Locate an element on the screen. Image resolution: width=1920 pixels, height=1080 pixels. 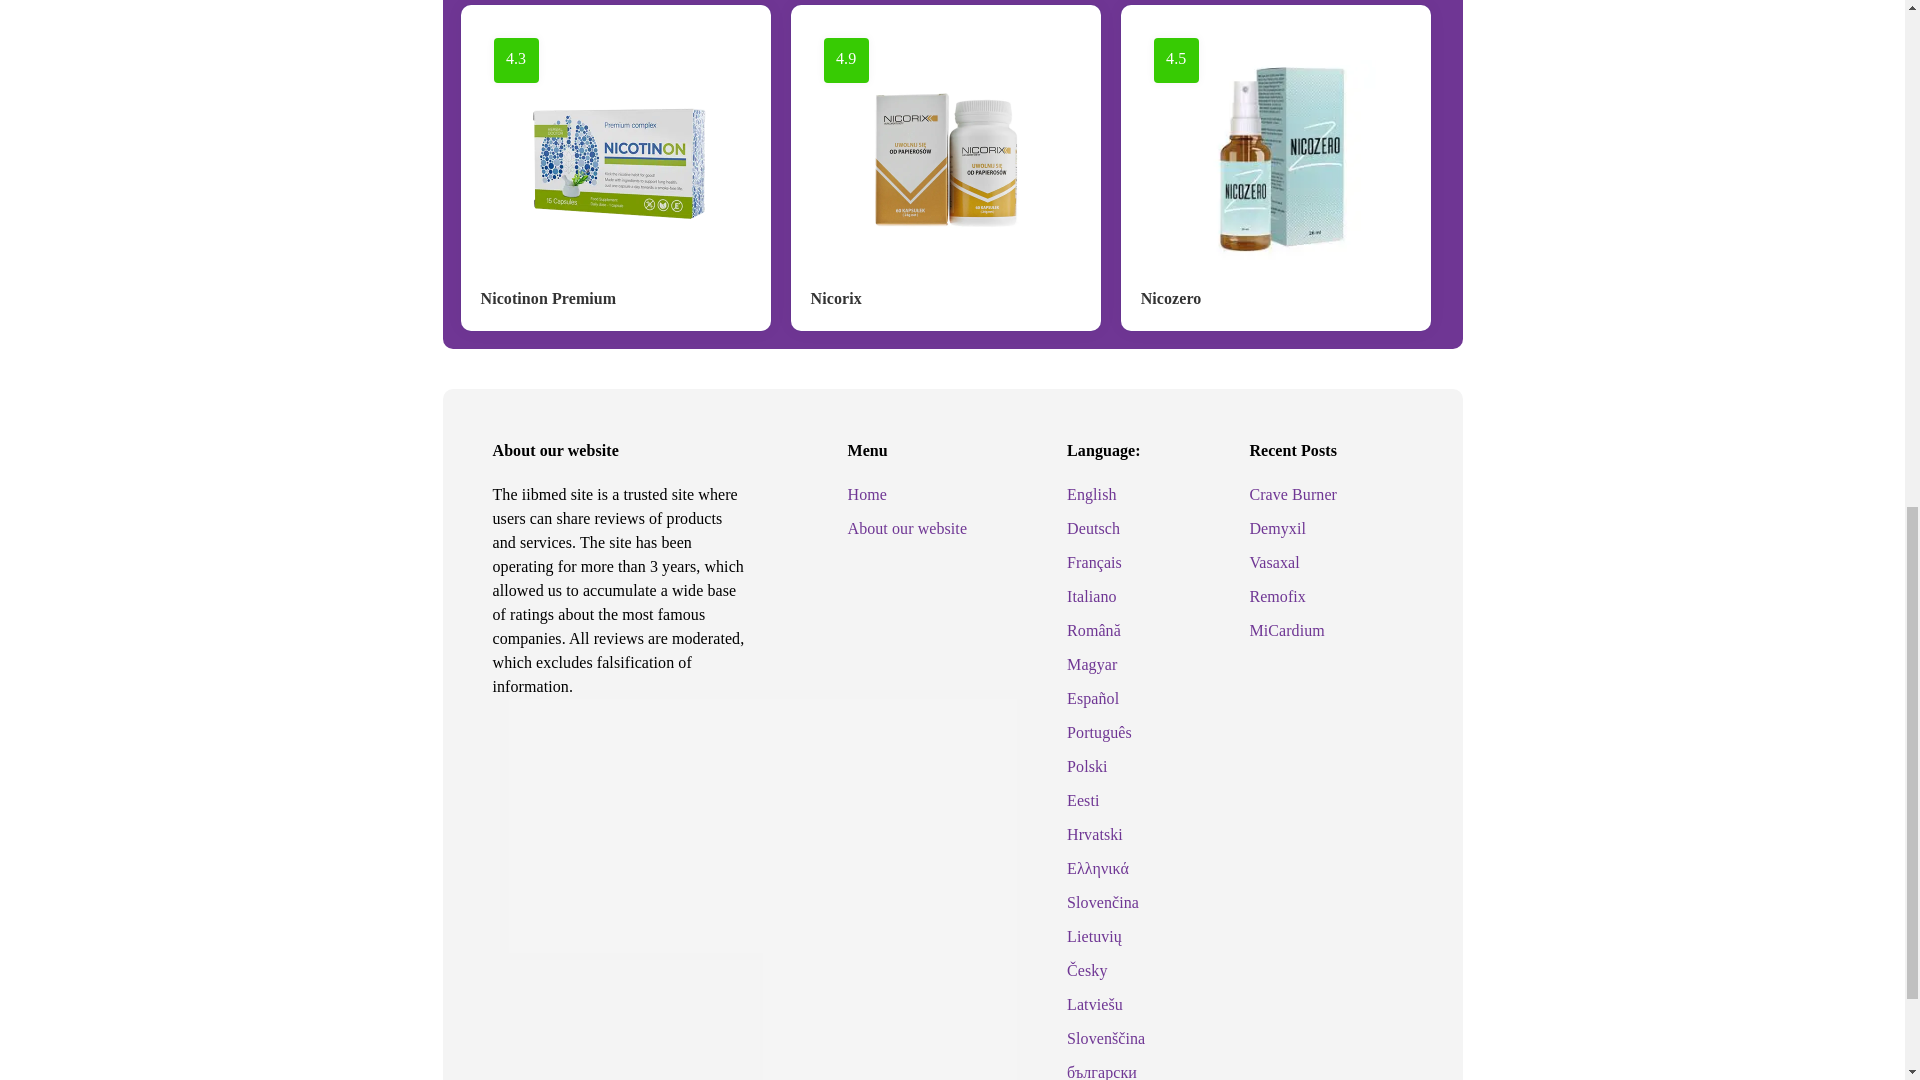
About our website is located at coordinates (908, 528).